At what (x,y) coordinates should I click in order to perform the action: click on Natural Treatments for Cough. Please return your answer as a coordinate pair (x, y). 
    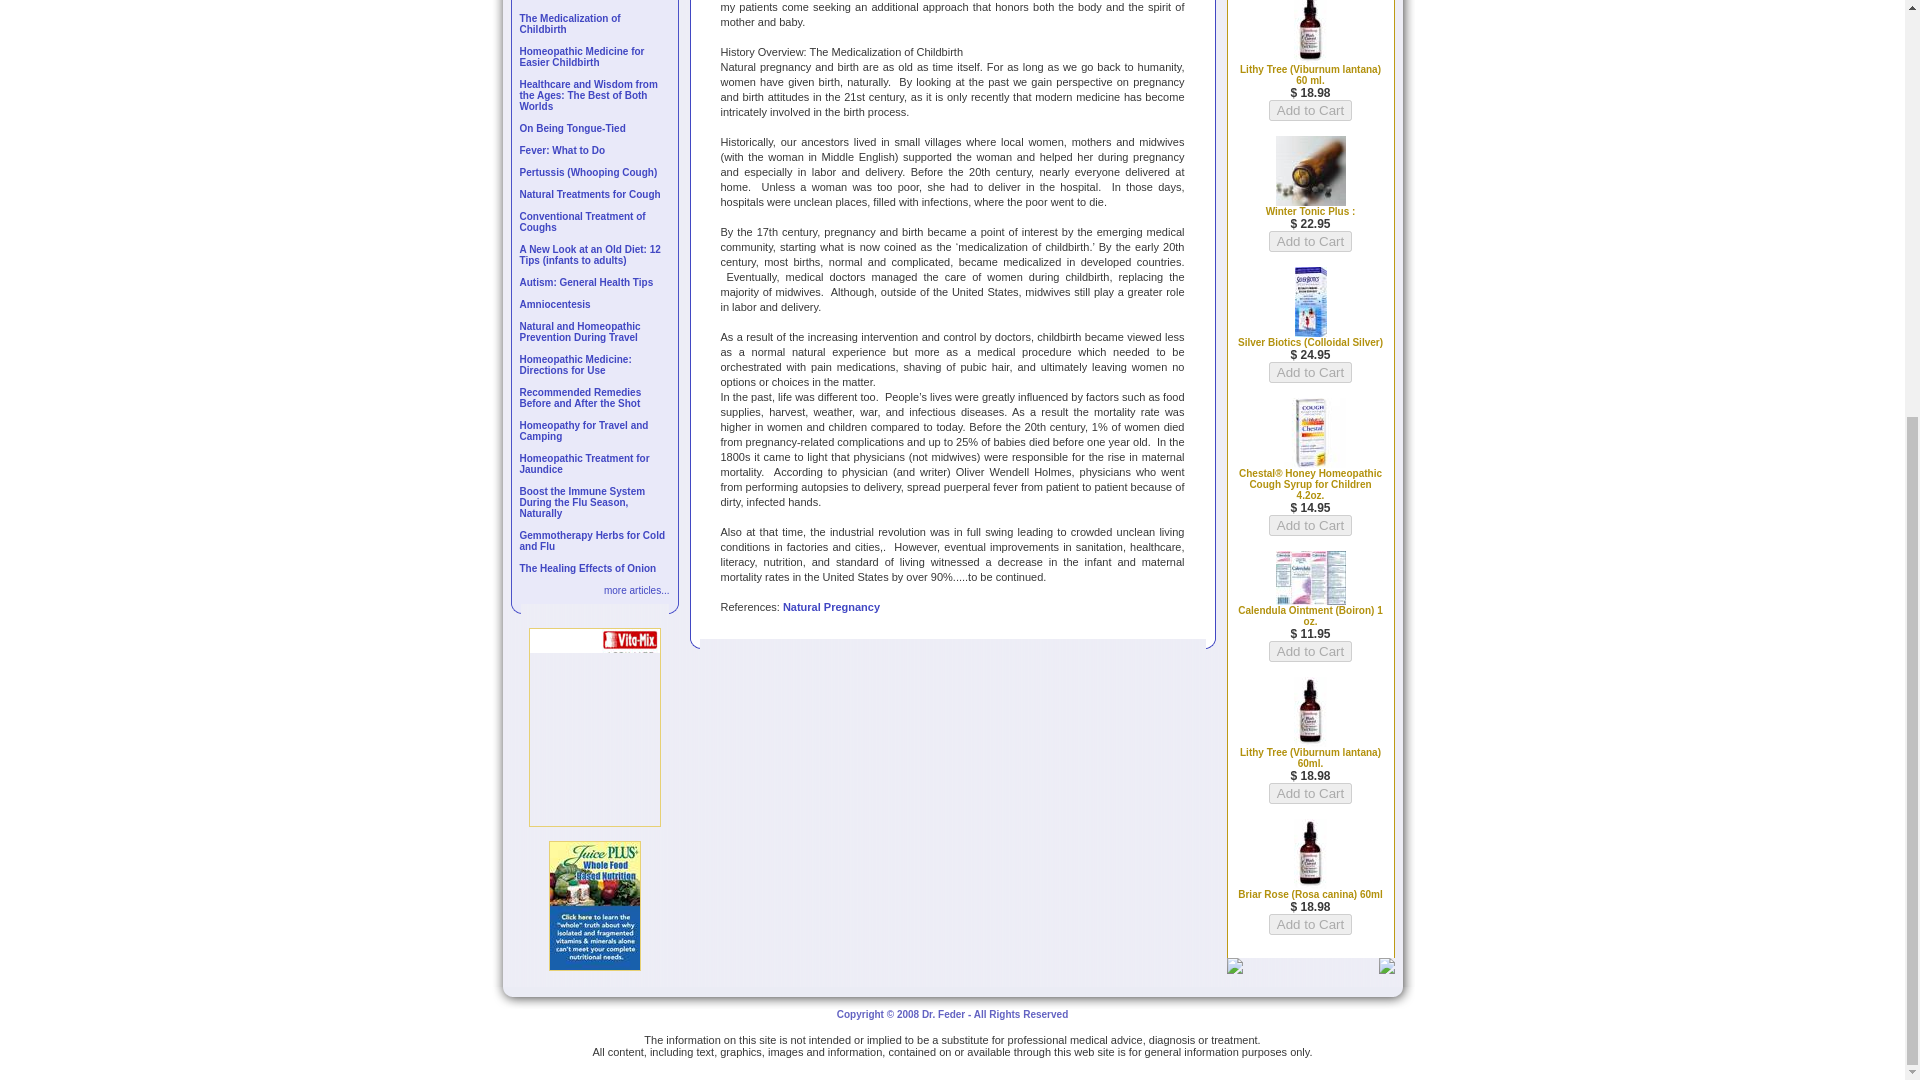
    Looking at the image, I should click on (590, 194).